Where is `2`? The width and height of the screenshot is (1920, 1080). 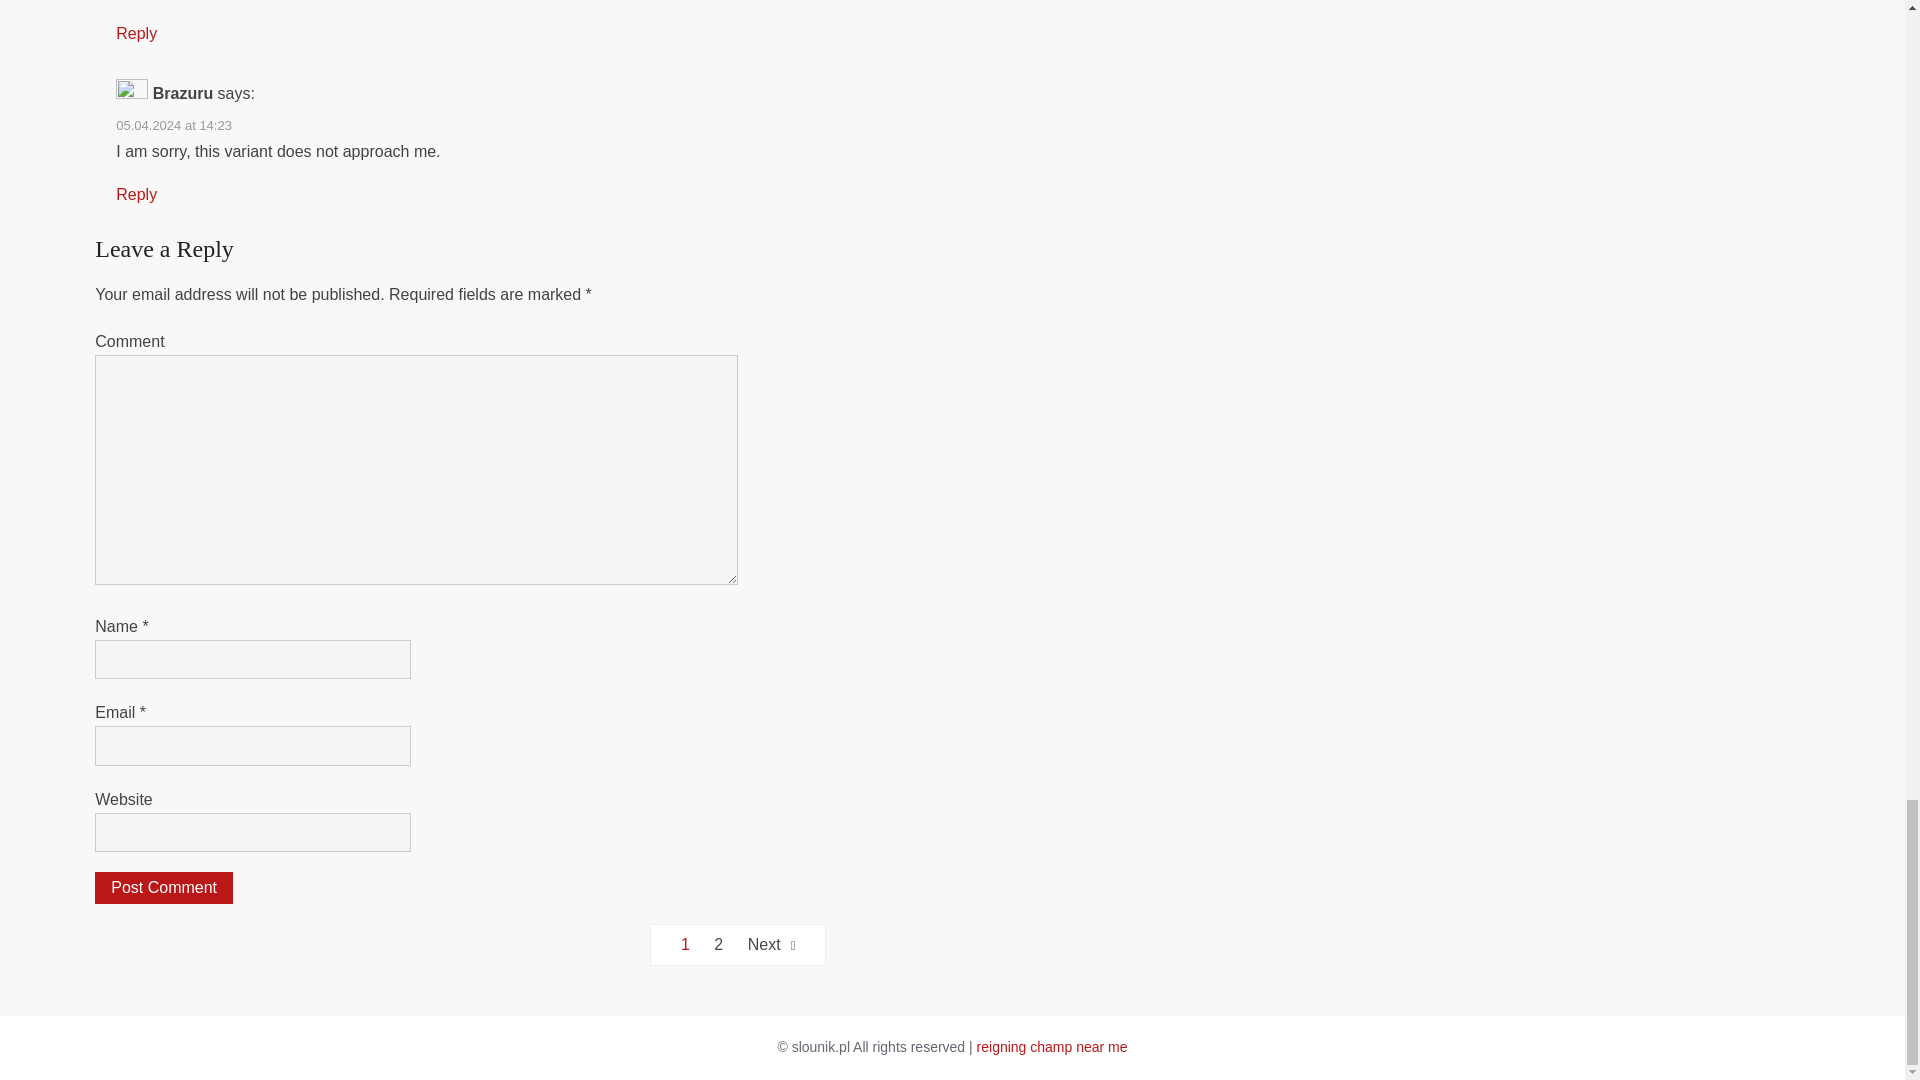
2 is located at coordinates (718, 944).